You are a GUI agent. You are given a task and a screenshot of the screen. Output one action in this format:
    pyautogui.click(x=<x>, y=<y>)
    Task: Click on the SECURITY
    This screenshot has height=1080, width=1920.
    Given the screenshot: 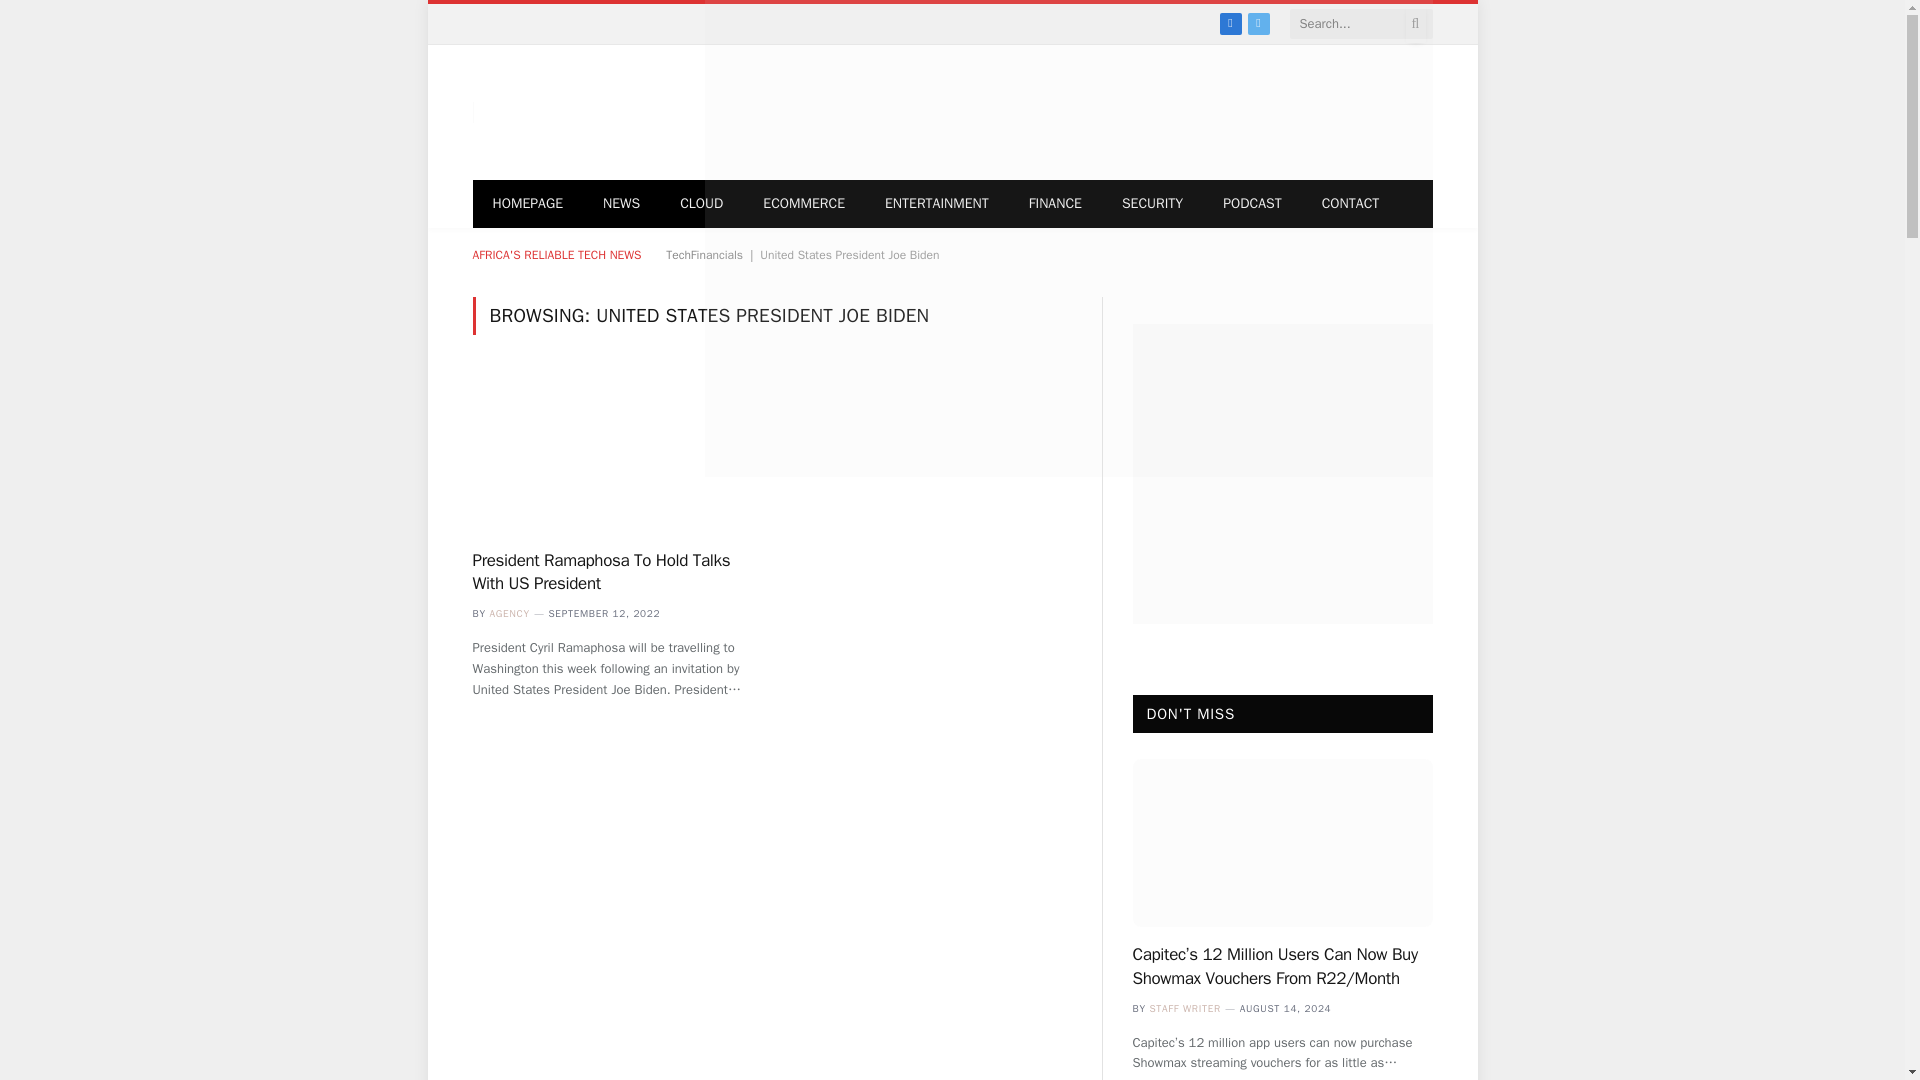 What is the action you would take?
    pyautogui.click(x=1152, y=204)
    